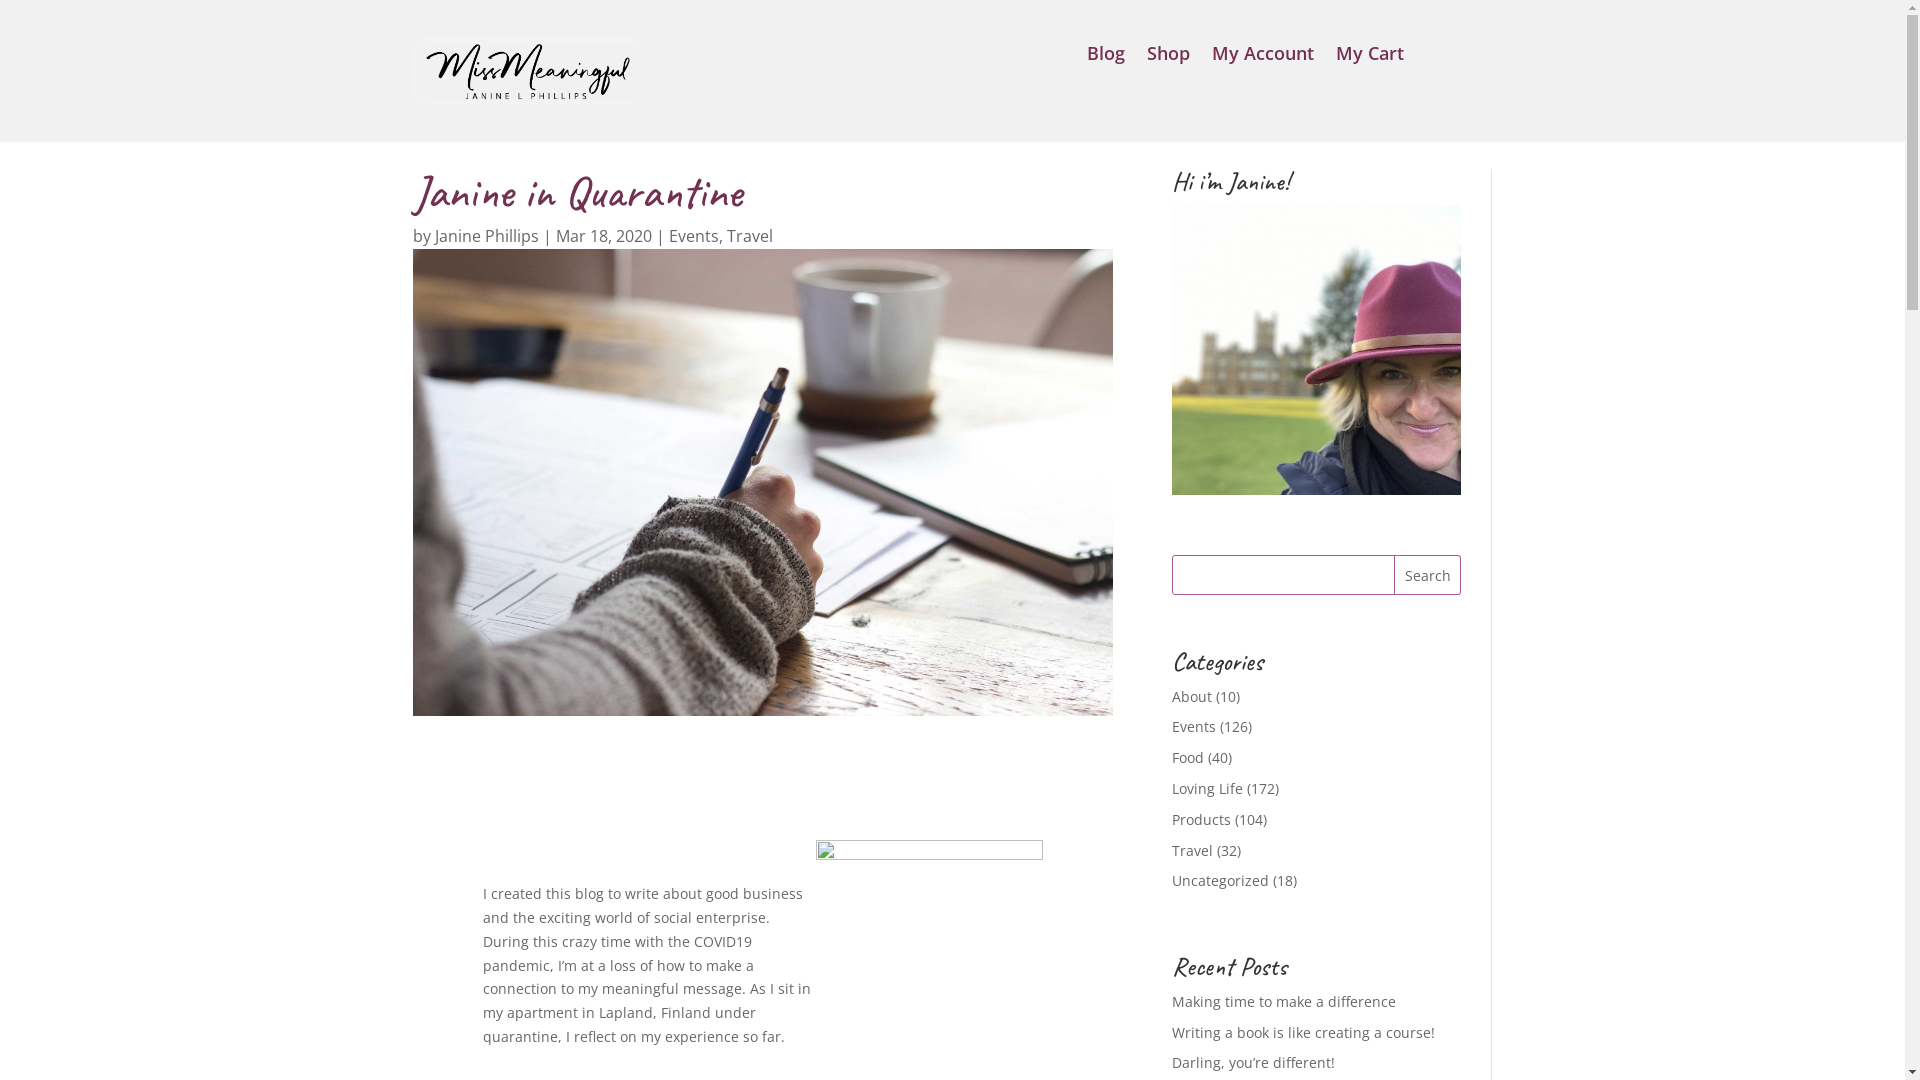 The image size is (1920, 1080). I want to click on Travel, so click(749, 236).